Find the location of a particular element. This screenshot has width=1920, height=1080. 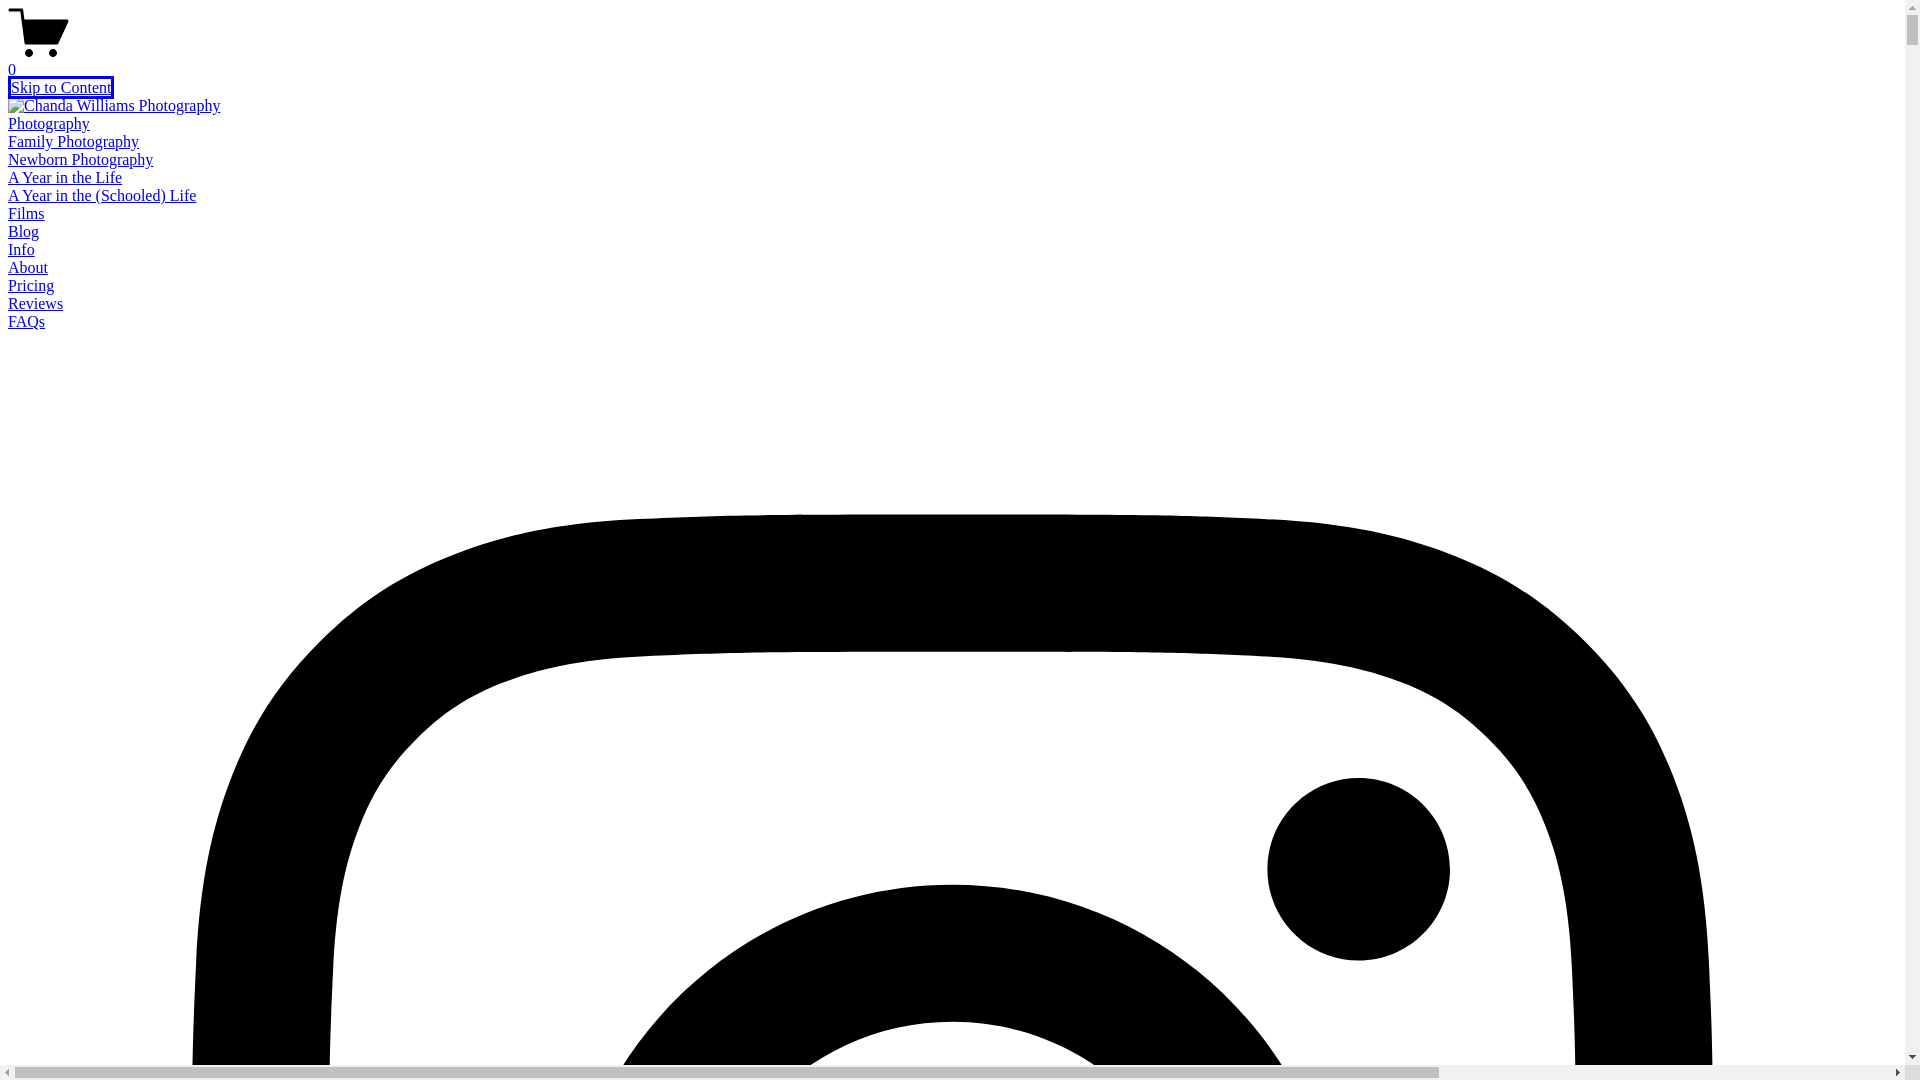

Newborn Photography is located at coordinates (80, 160).